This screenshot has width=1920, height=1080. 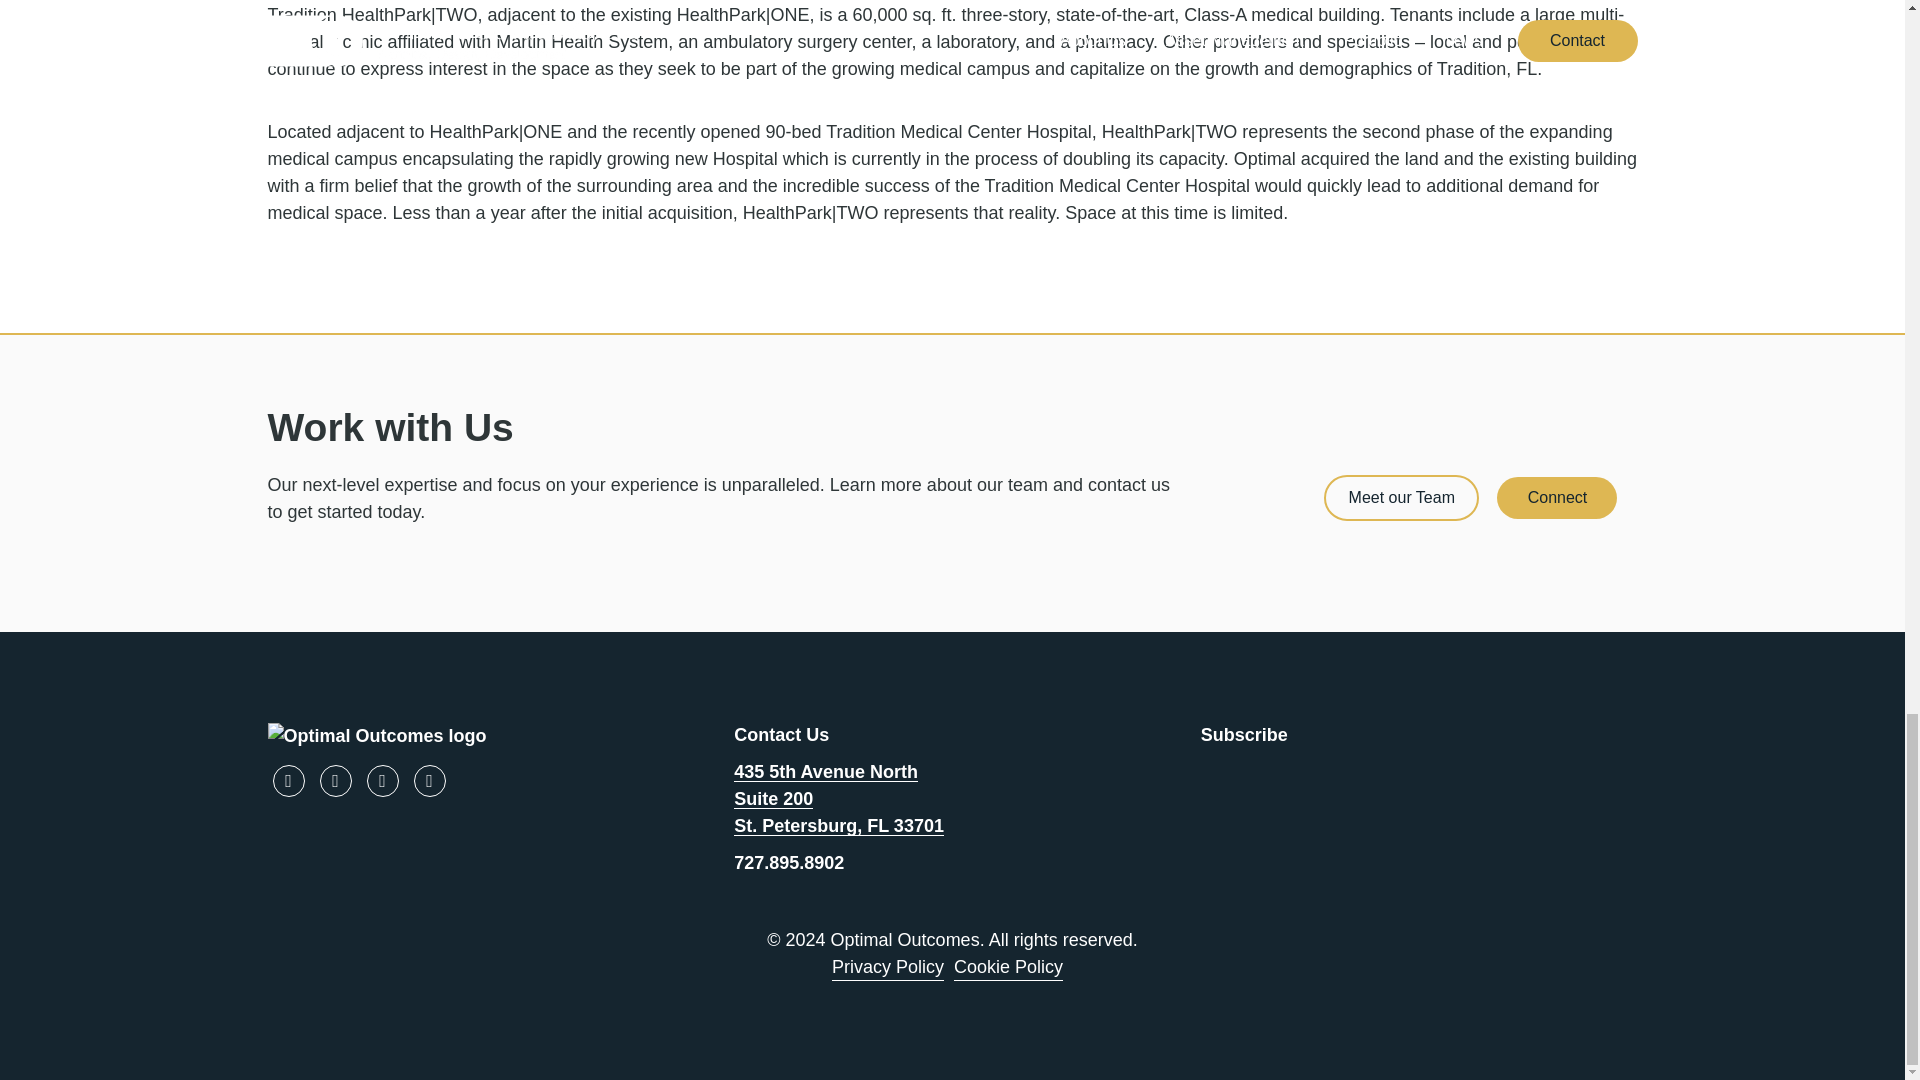 I want to click on Optimal Outcomes, so click(x=486, y=736).